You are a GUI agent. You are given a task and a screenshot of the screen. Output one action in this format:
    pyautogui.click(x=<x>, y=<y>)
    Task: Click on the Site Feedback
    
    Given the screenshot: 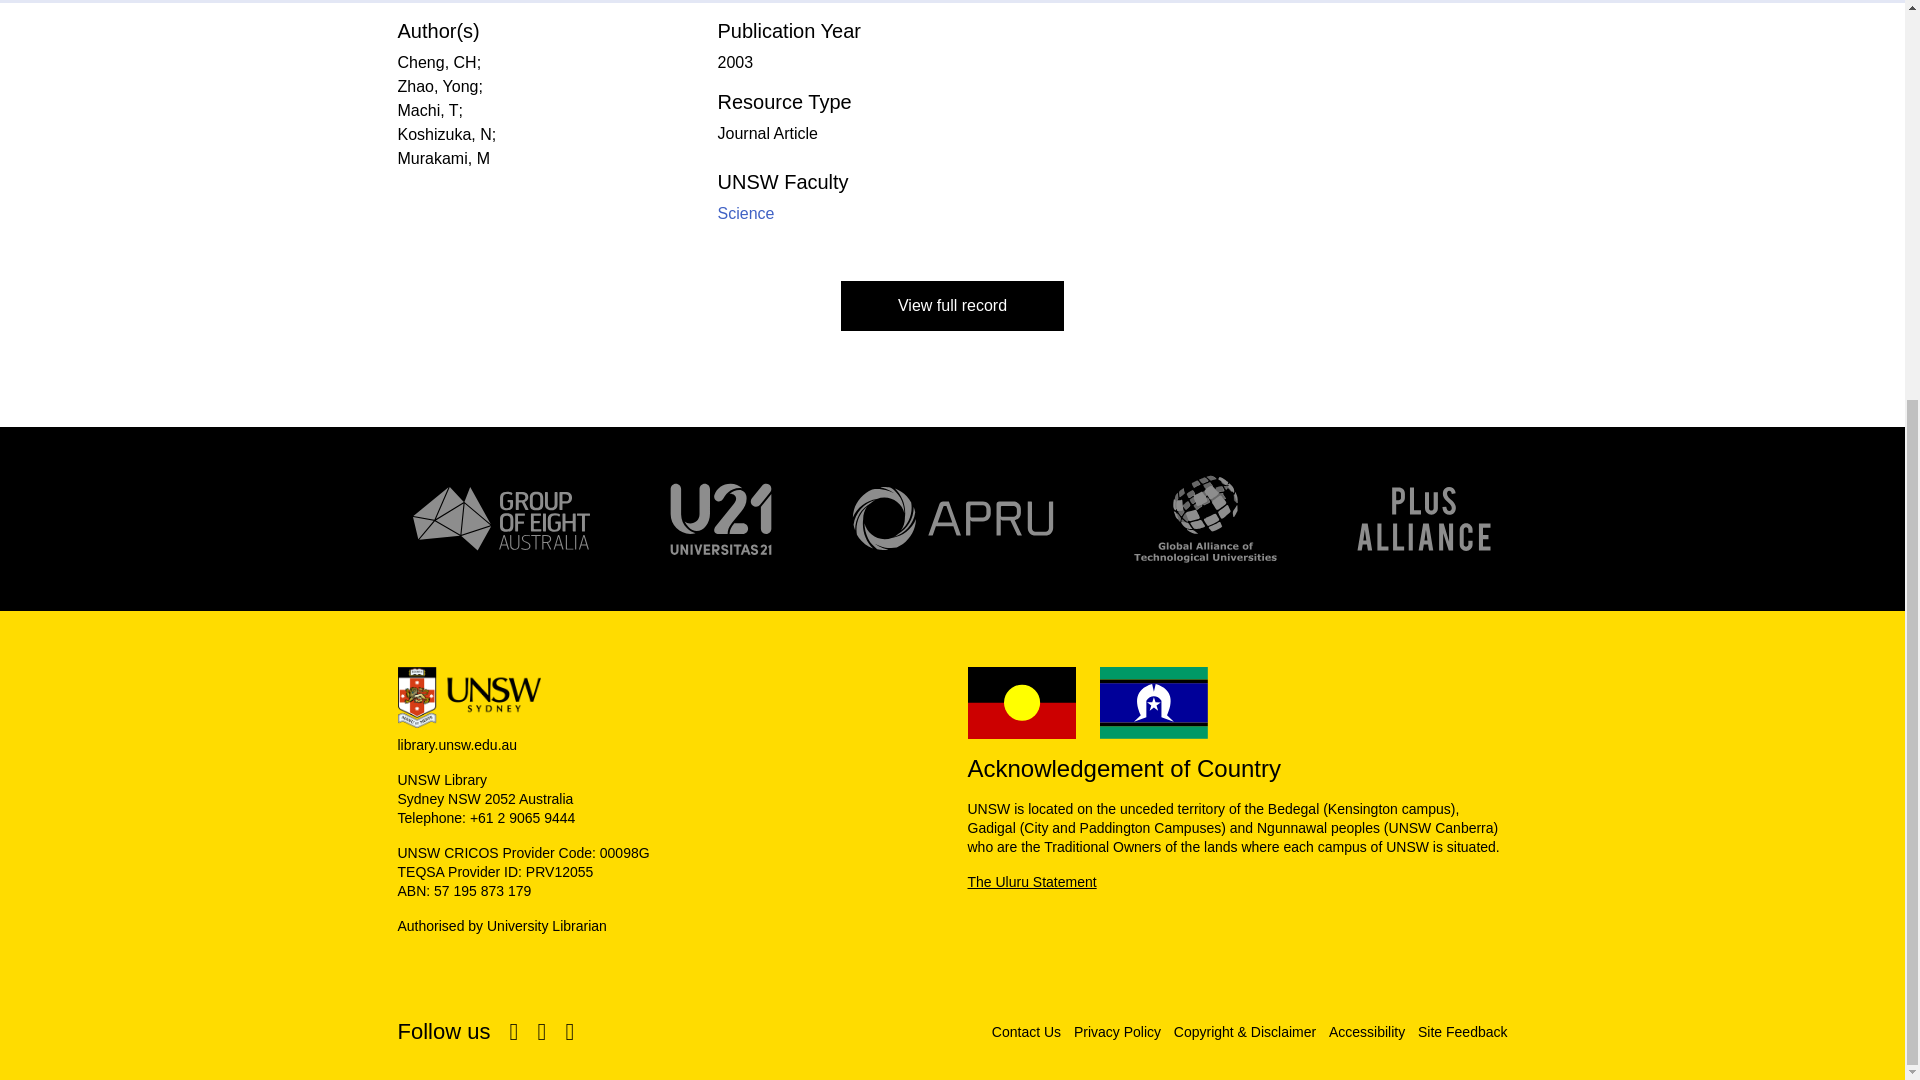 What is the action you would take?
    pyautogui.click(x=1462, y=1032)
    